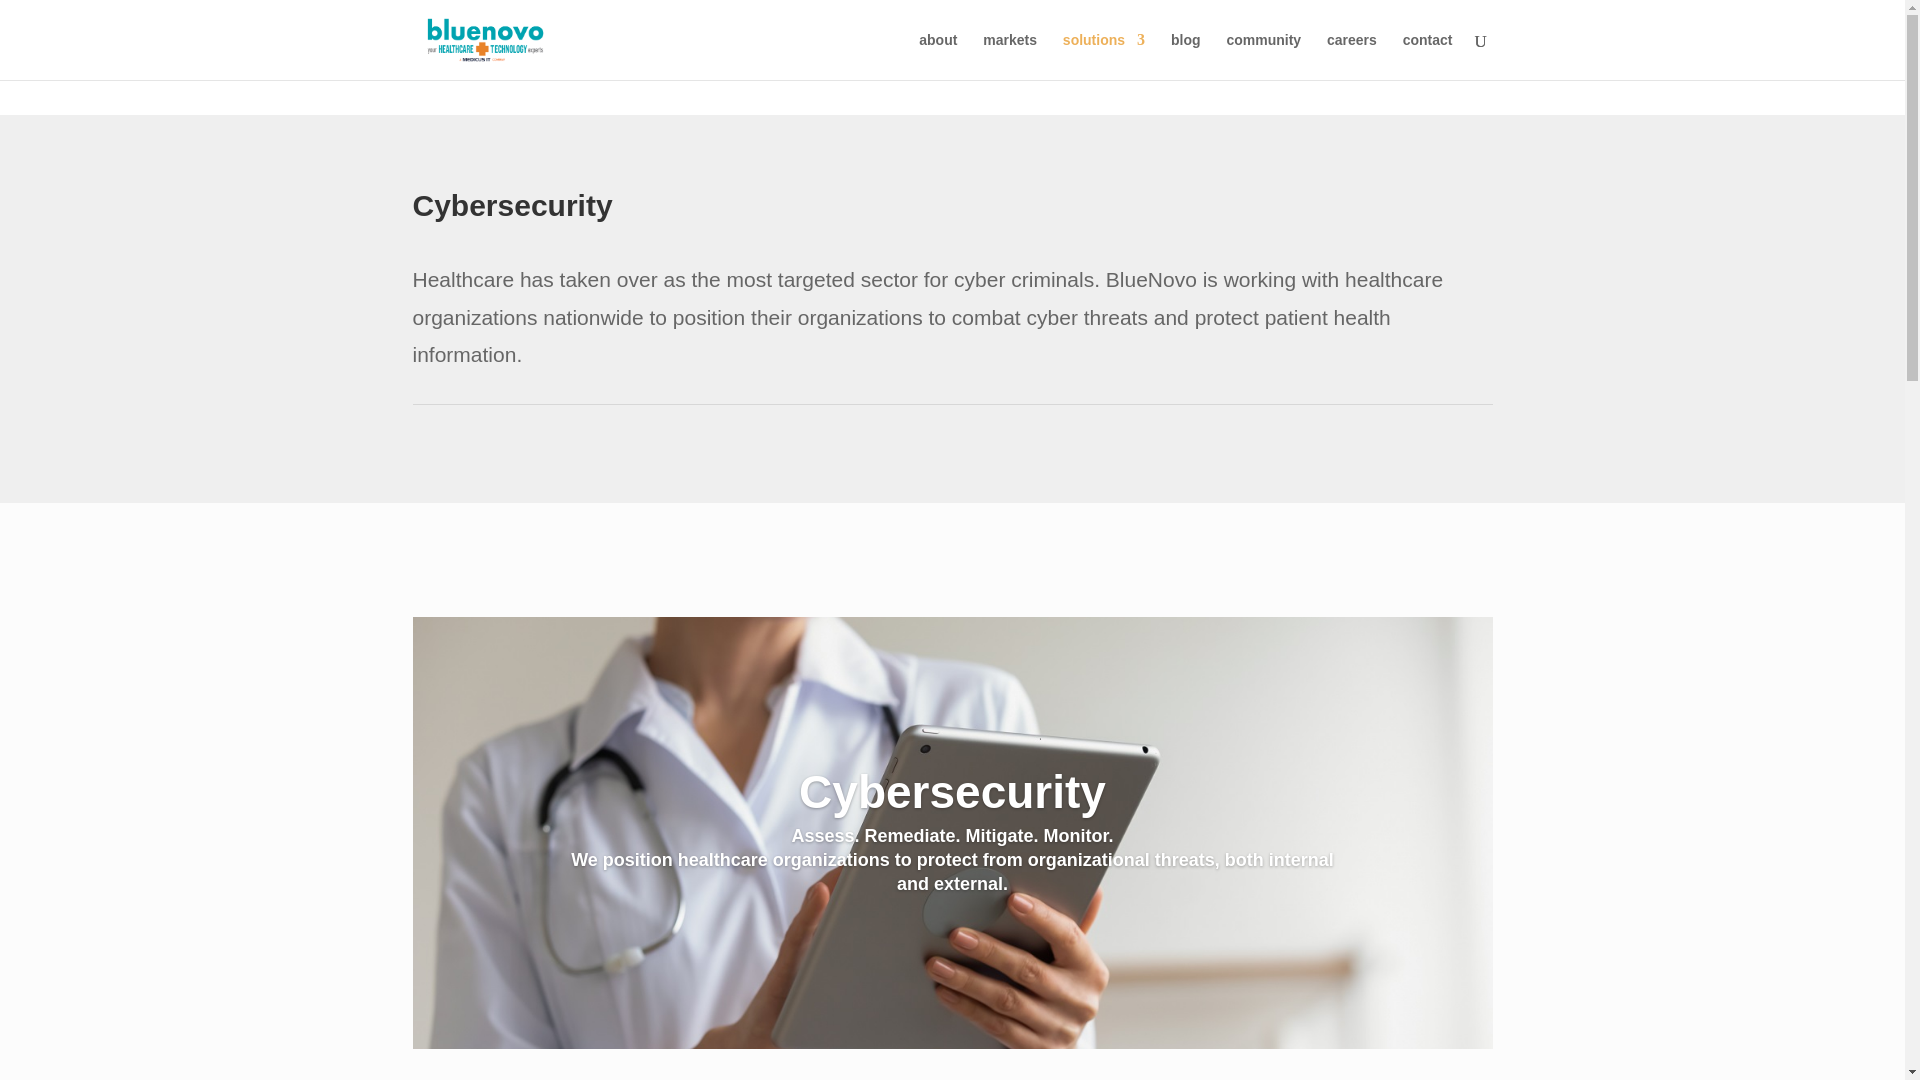 The image size is (1920, 1080). What do you see at coordinates (1428, 56) in the screenshot?
I see `contact` at bounding box center [1428, 56].